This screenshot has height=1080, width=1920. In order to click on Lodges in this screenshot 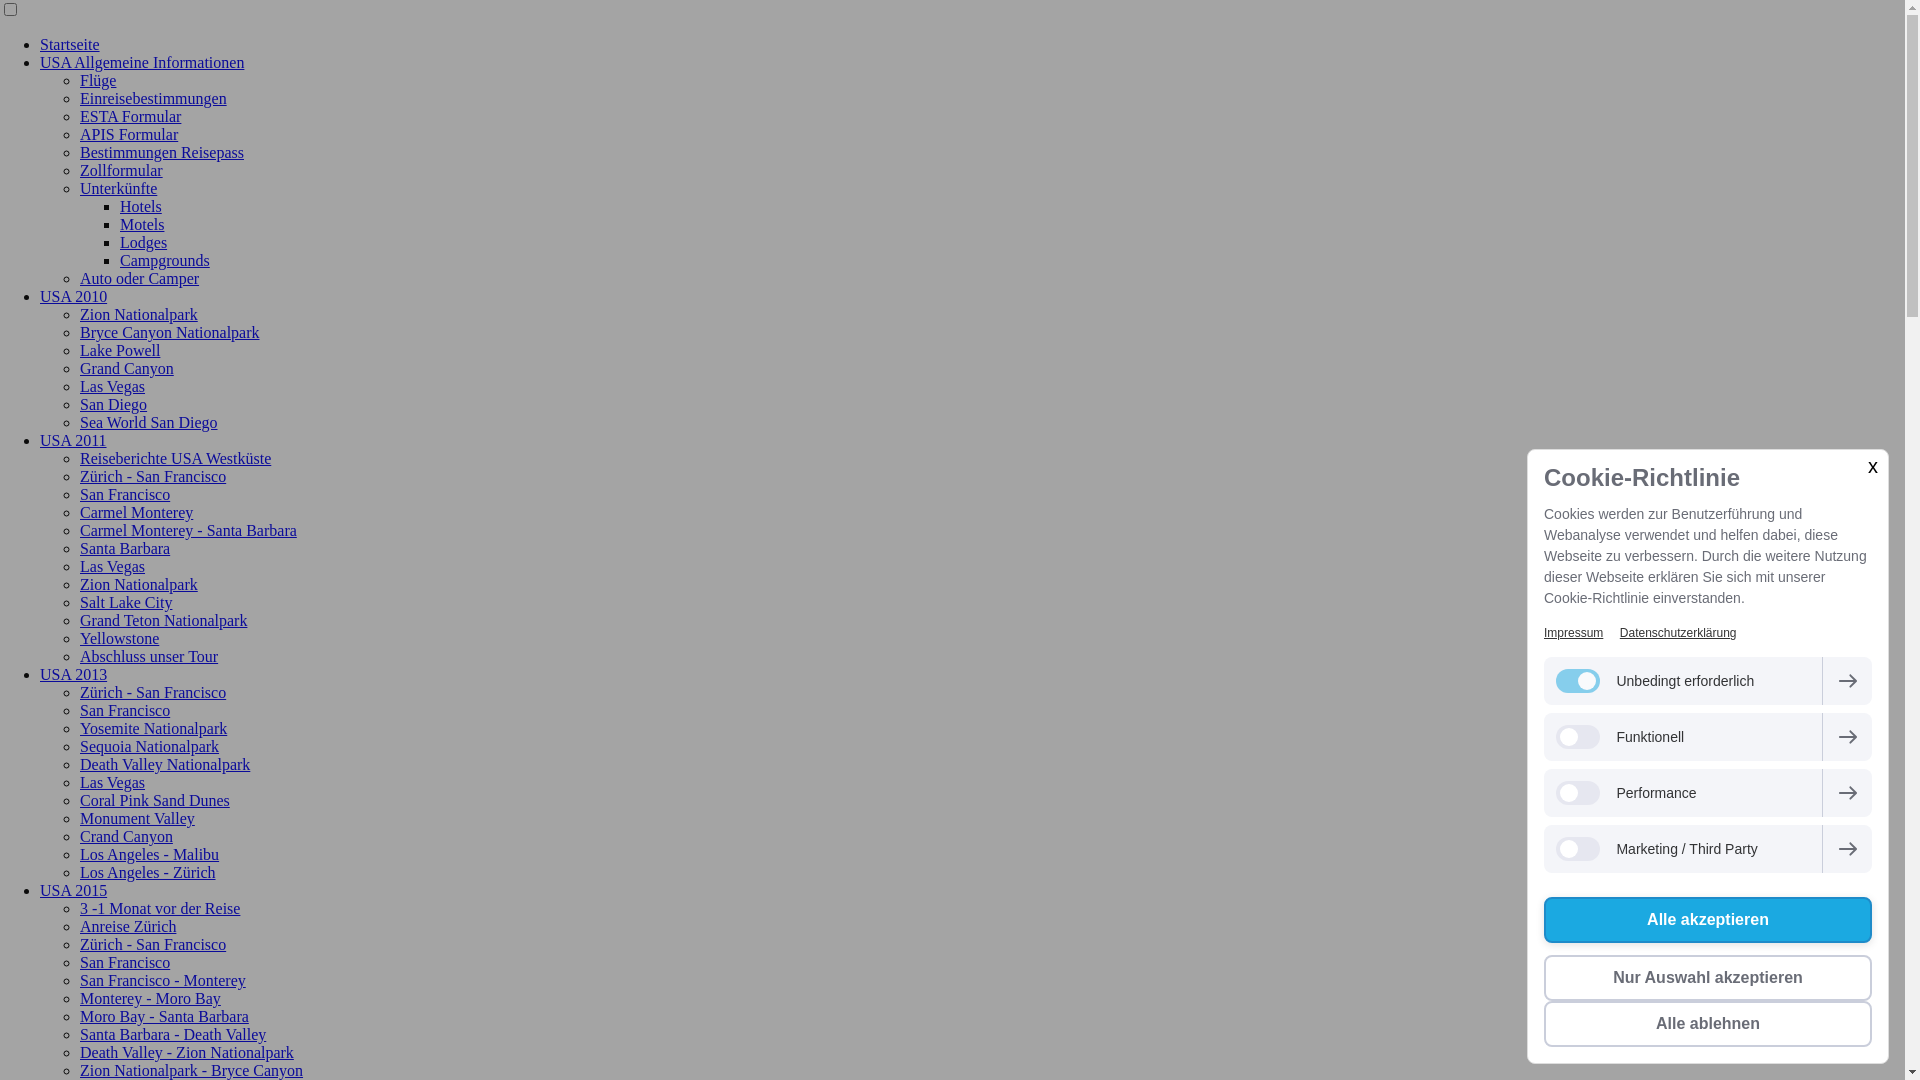, I will do `click(144, 242)`.